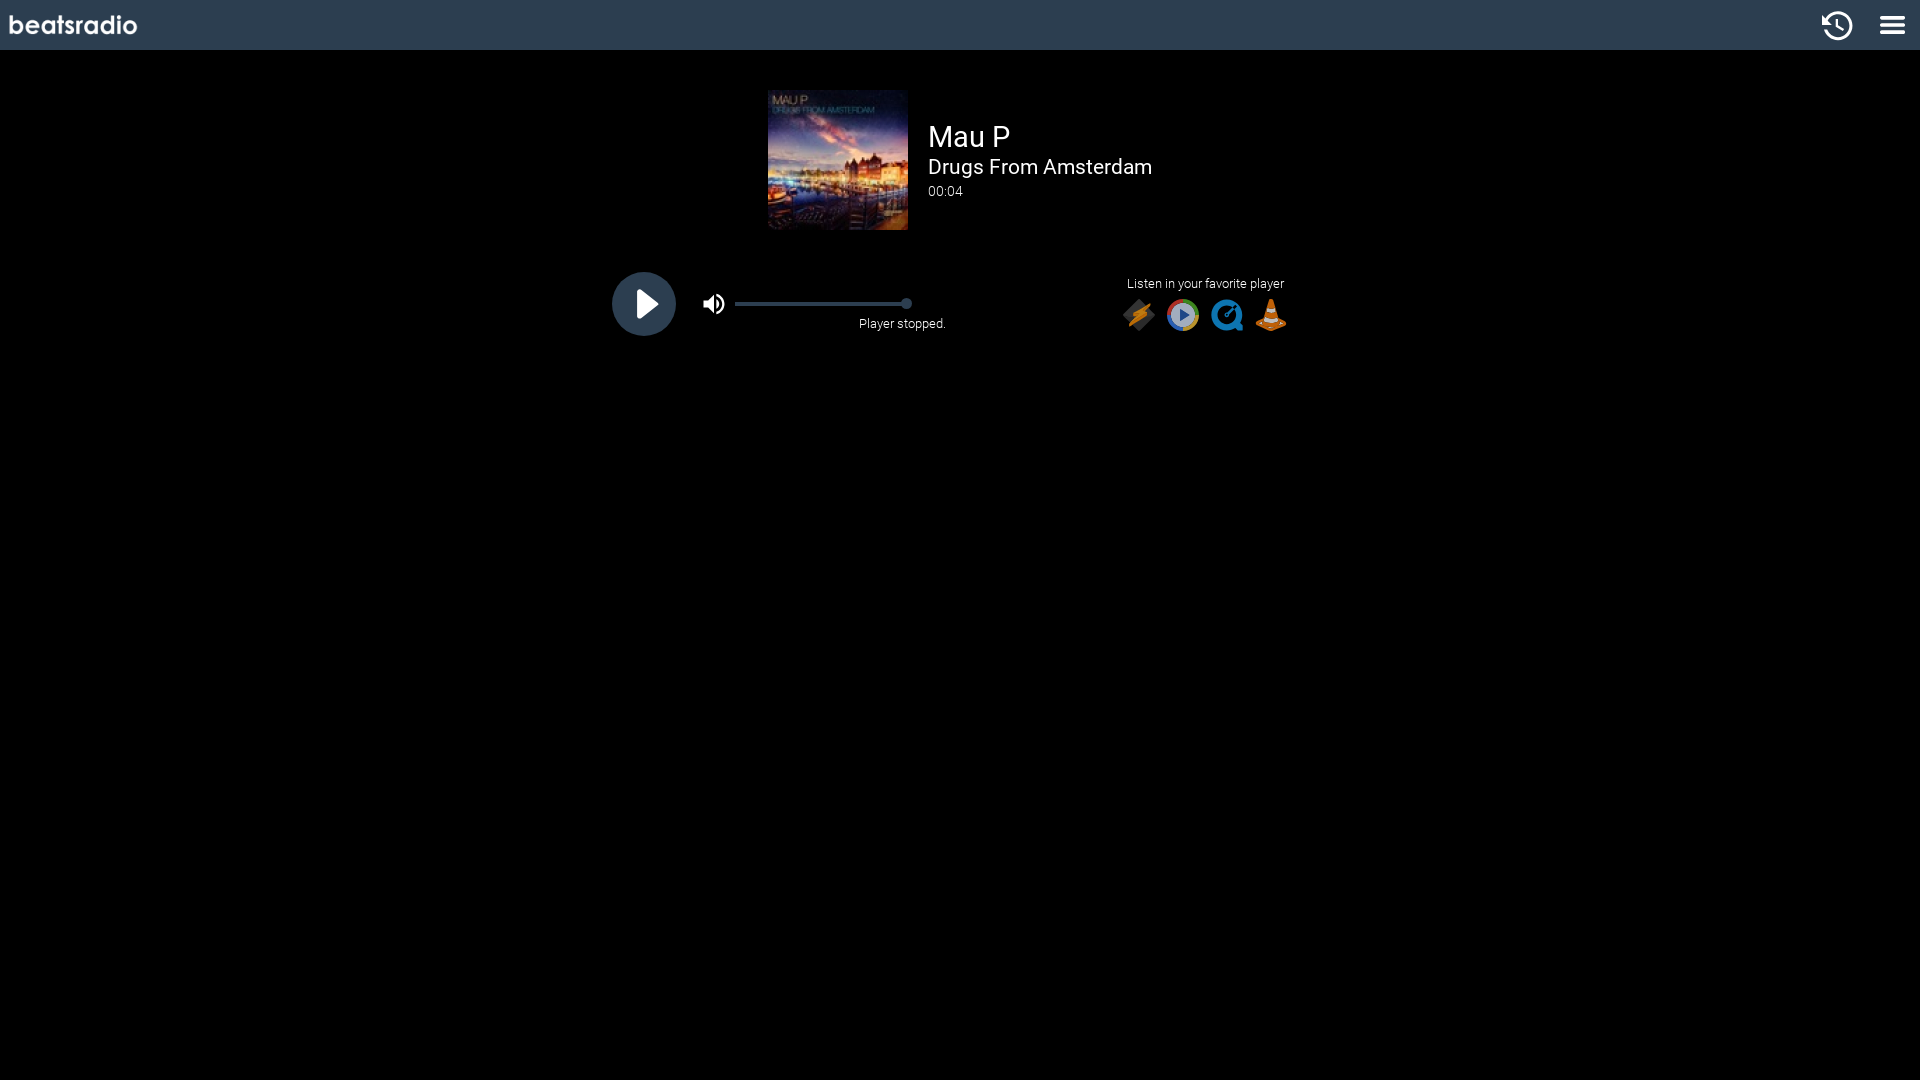 The width and height of the screenshot is (1920, 1080). Describe the element at coordinates (1139, 316) in the screenshot. I see `Winamp` at that location.